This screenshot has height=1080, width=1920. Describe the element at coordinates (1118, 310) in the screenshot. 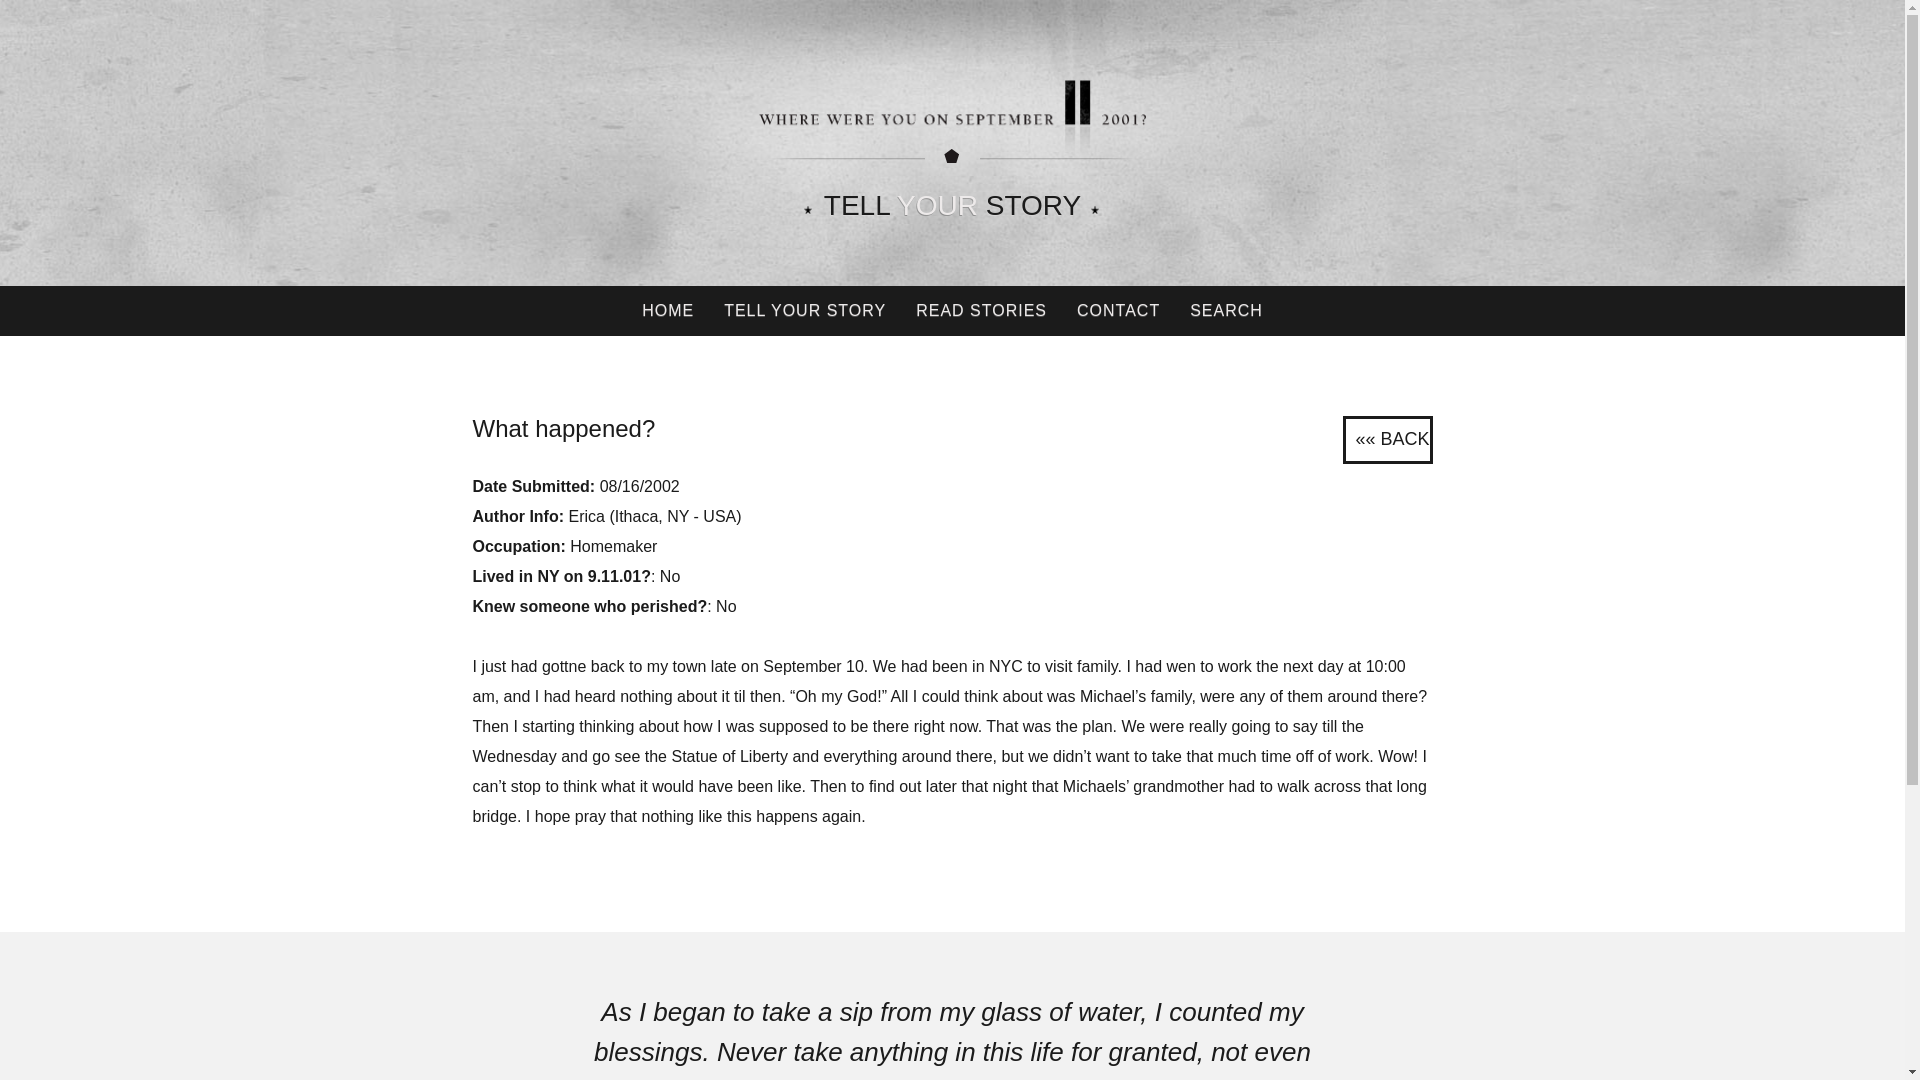

I see `CONTACT` at that location.